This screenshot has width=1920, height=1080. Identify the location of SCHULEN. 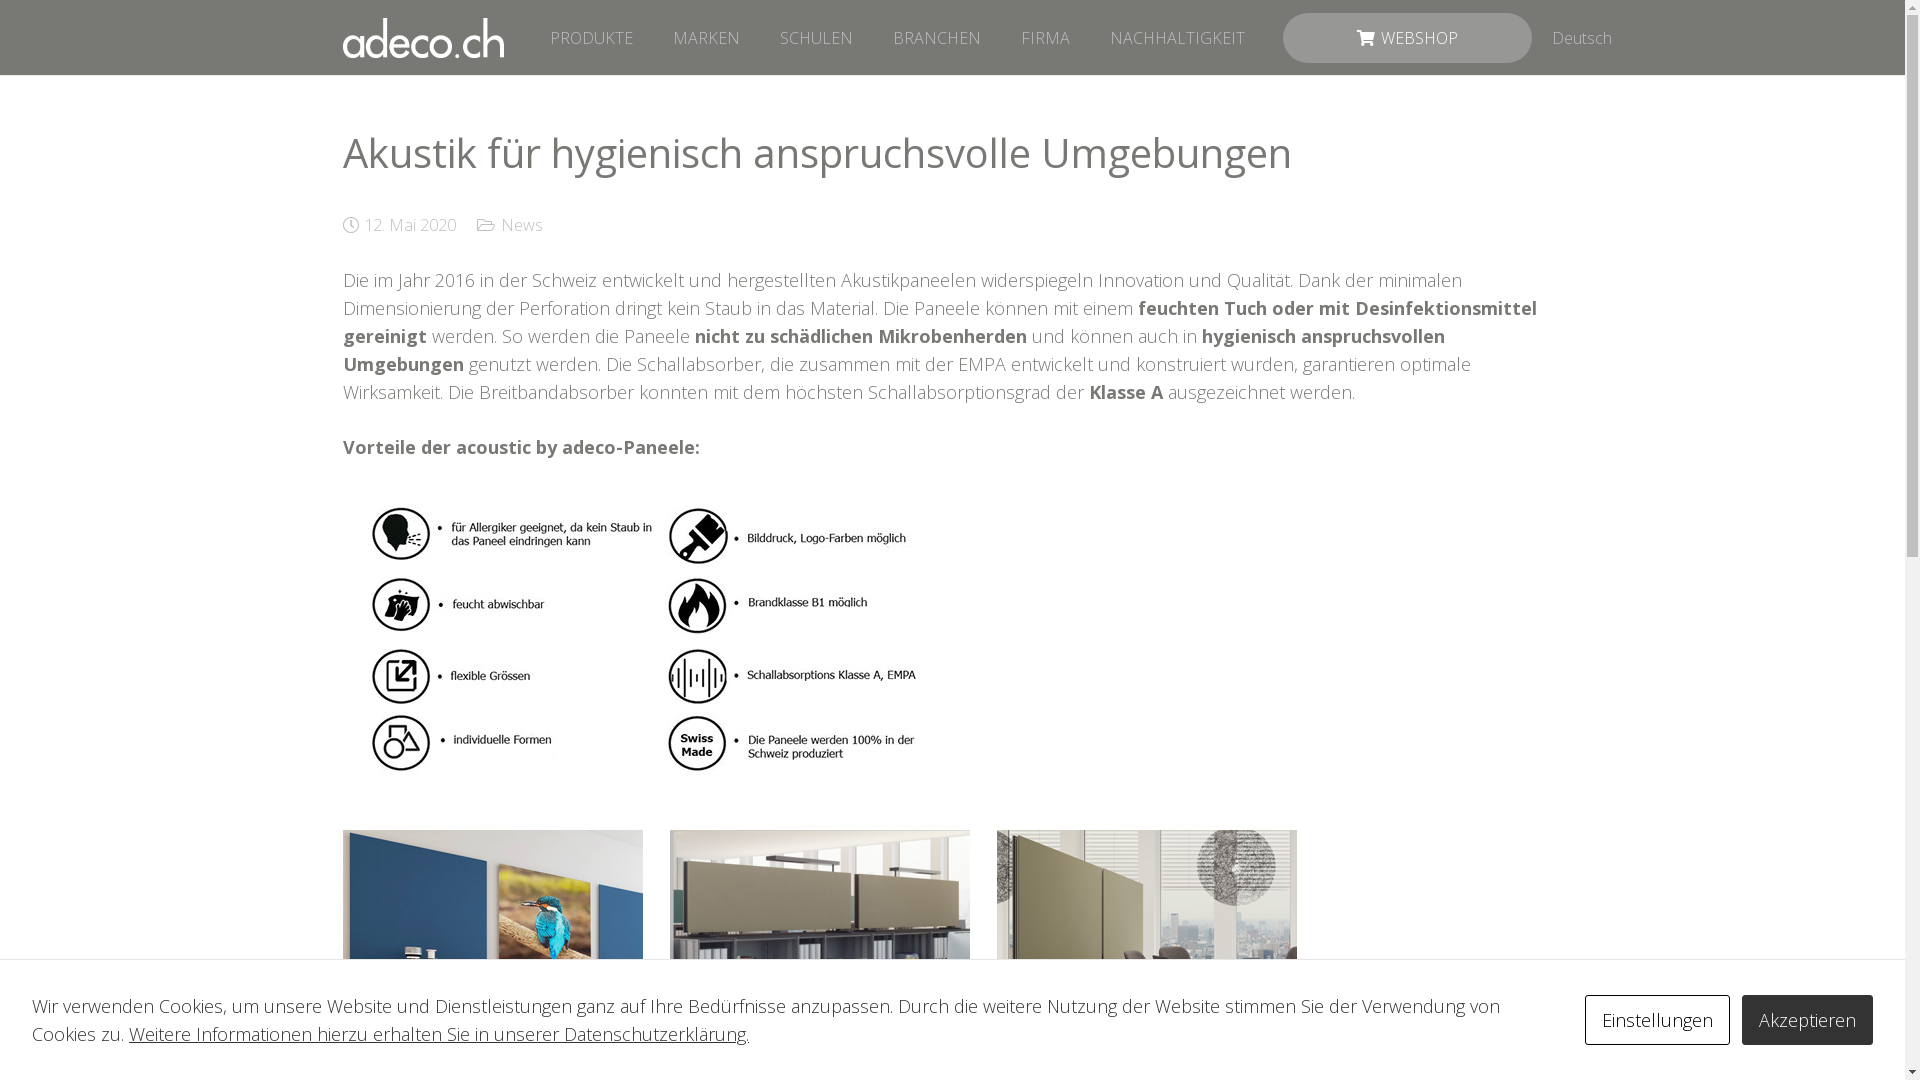
(816, 37).